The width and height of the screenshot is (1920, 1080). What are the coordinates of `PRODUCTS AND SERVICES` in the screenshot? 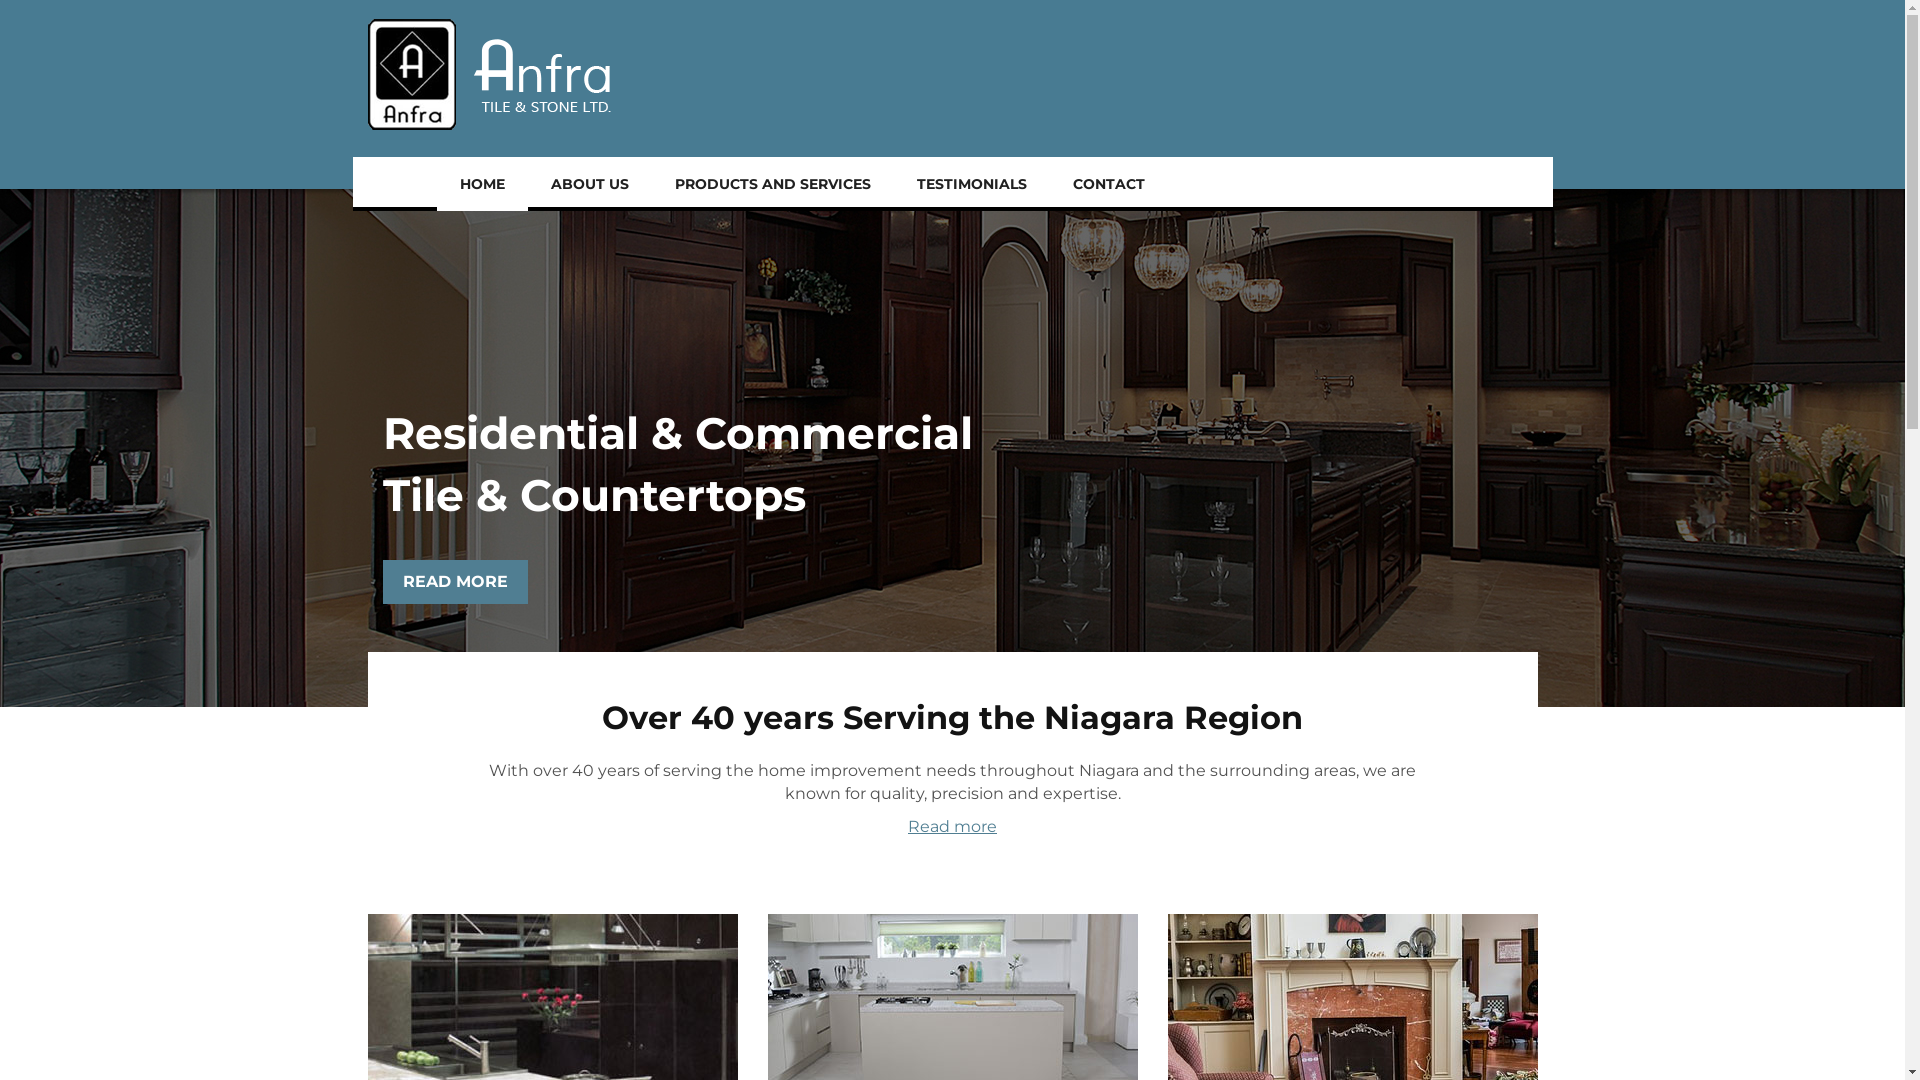 It's located at (773, 184).